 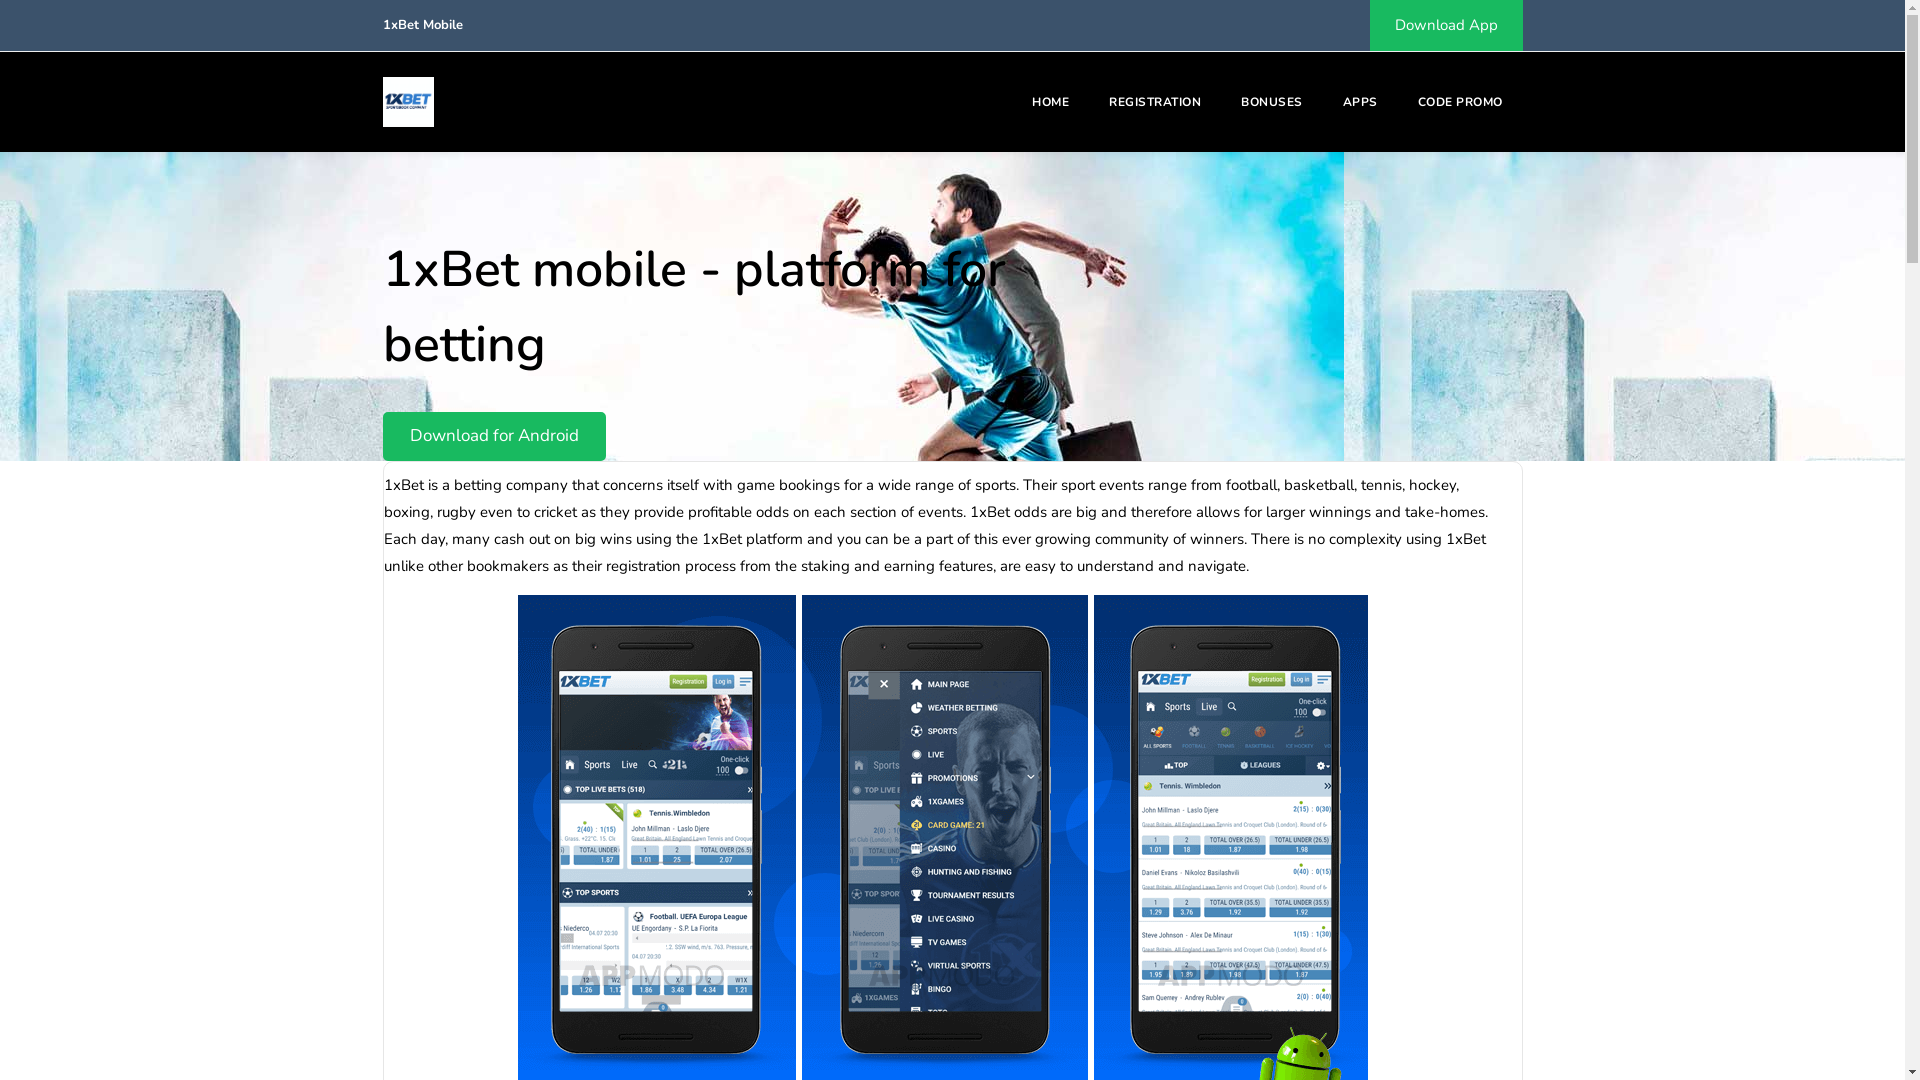 I want to click on APPS, so click(x=1360, y=102).